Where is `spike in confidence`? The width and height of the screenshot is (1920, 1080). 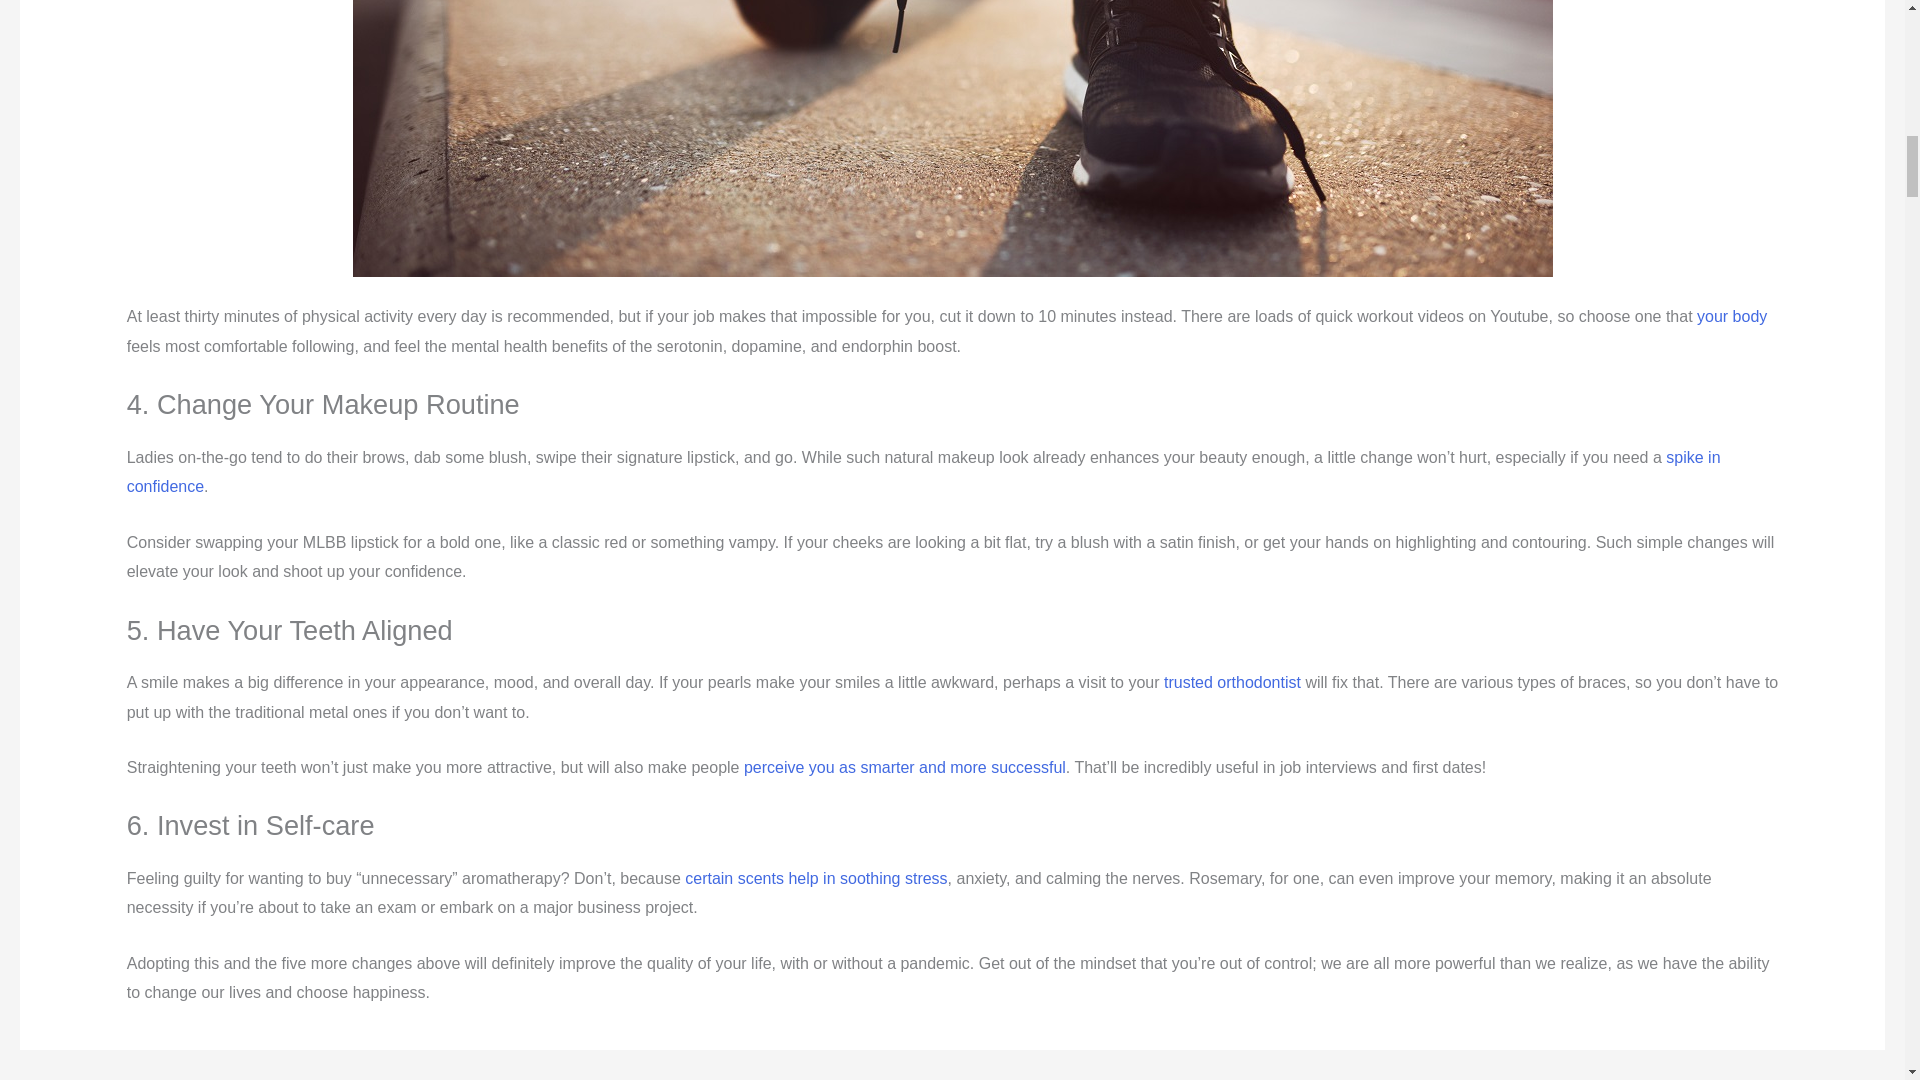
spike in confidence is located at coordinates (923, 472).